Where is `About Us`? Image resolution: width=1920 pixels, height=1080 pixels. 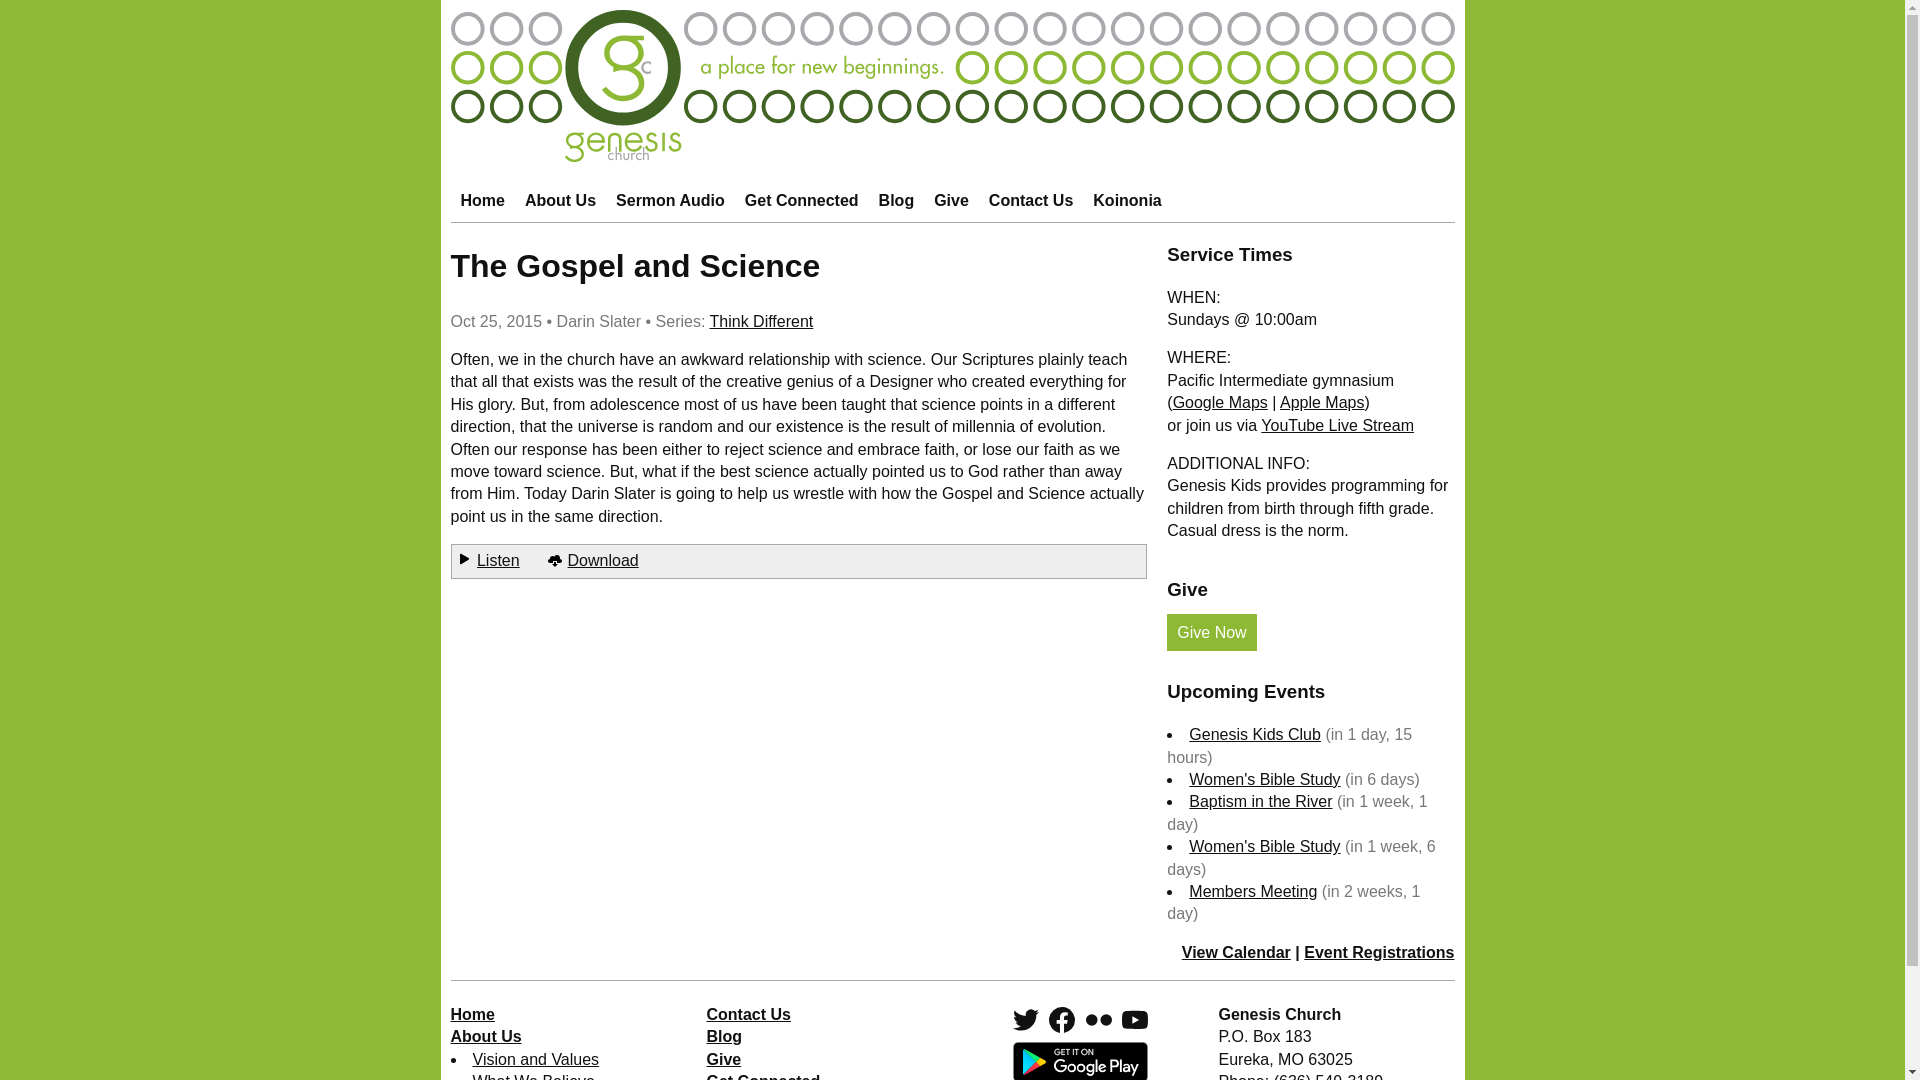
About Us is located at coordinates (560, 200).